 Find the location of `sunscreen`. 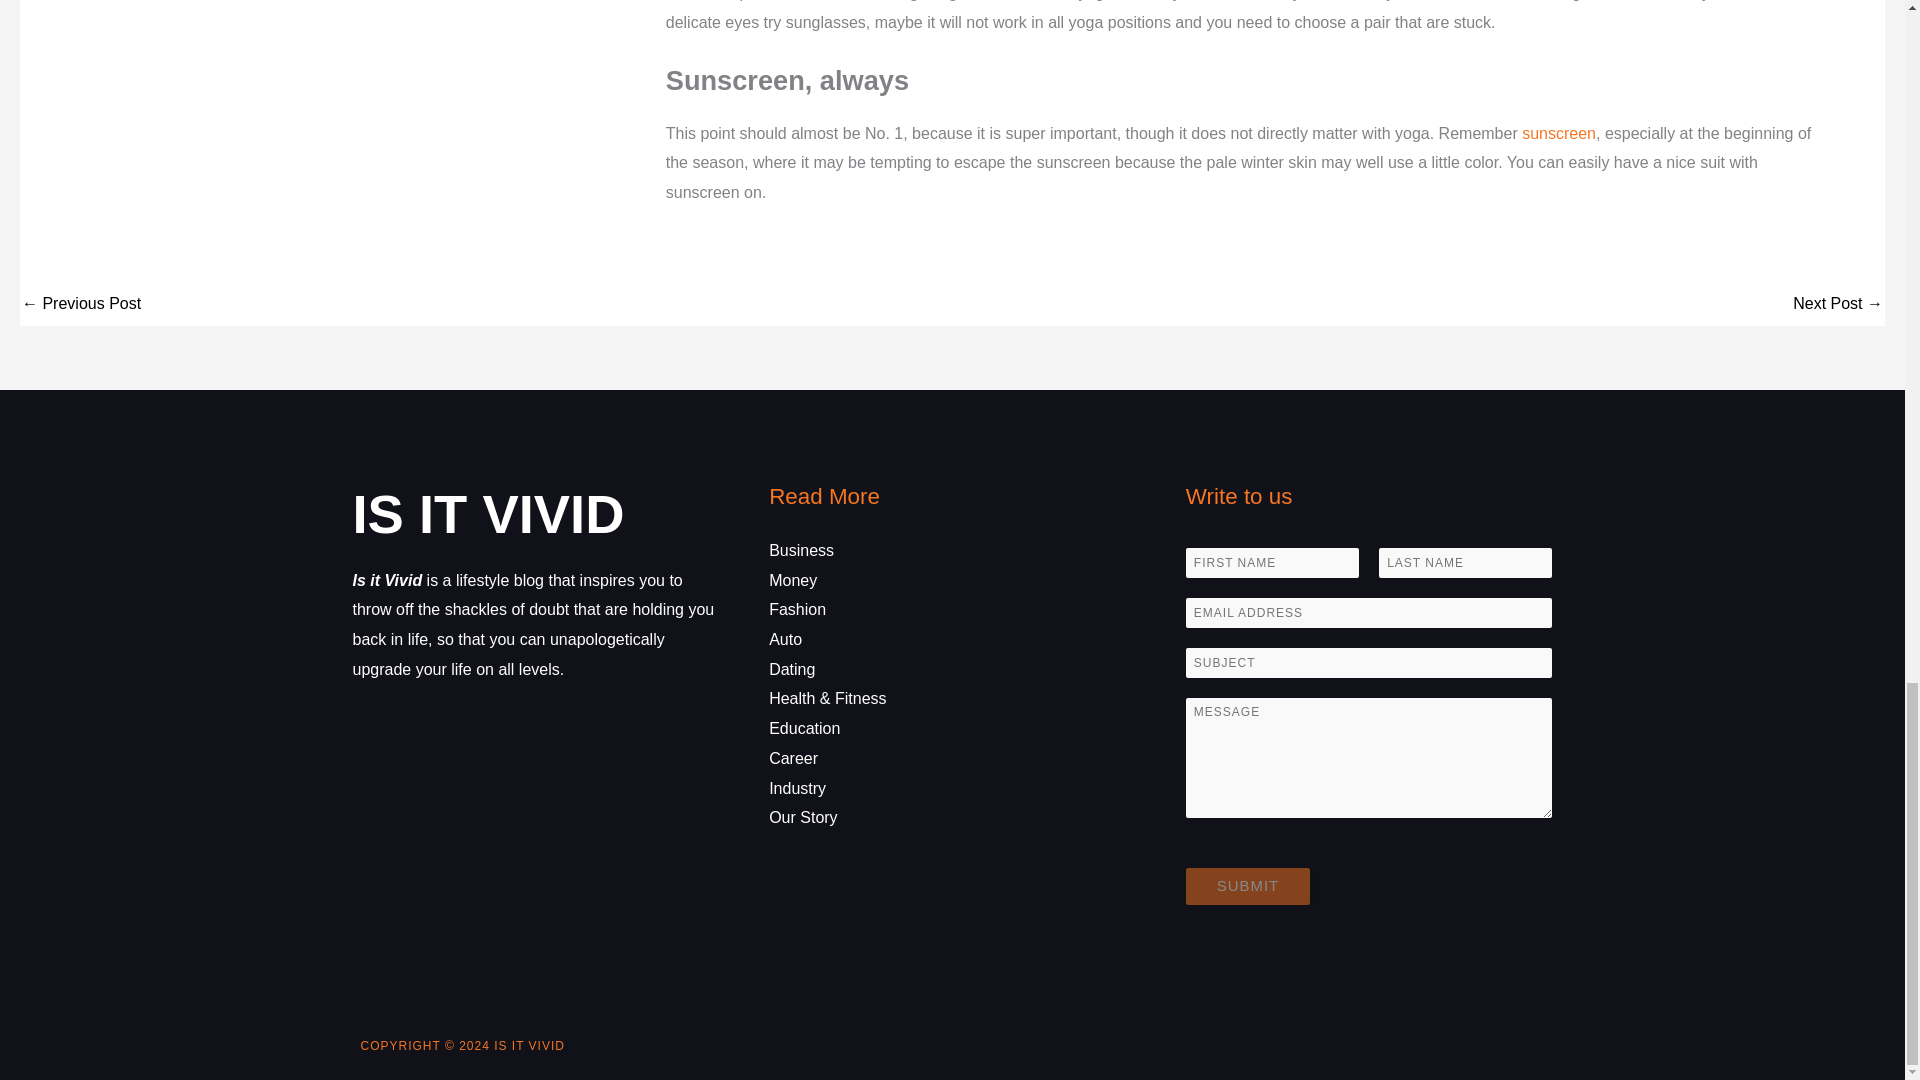

sunscreen is located at coordinates (1558, 133).